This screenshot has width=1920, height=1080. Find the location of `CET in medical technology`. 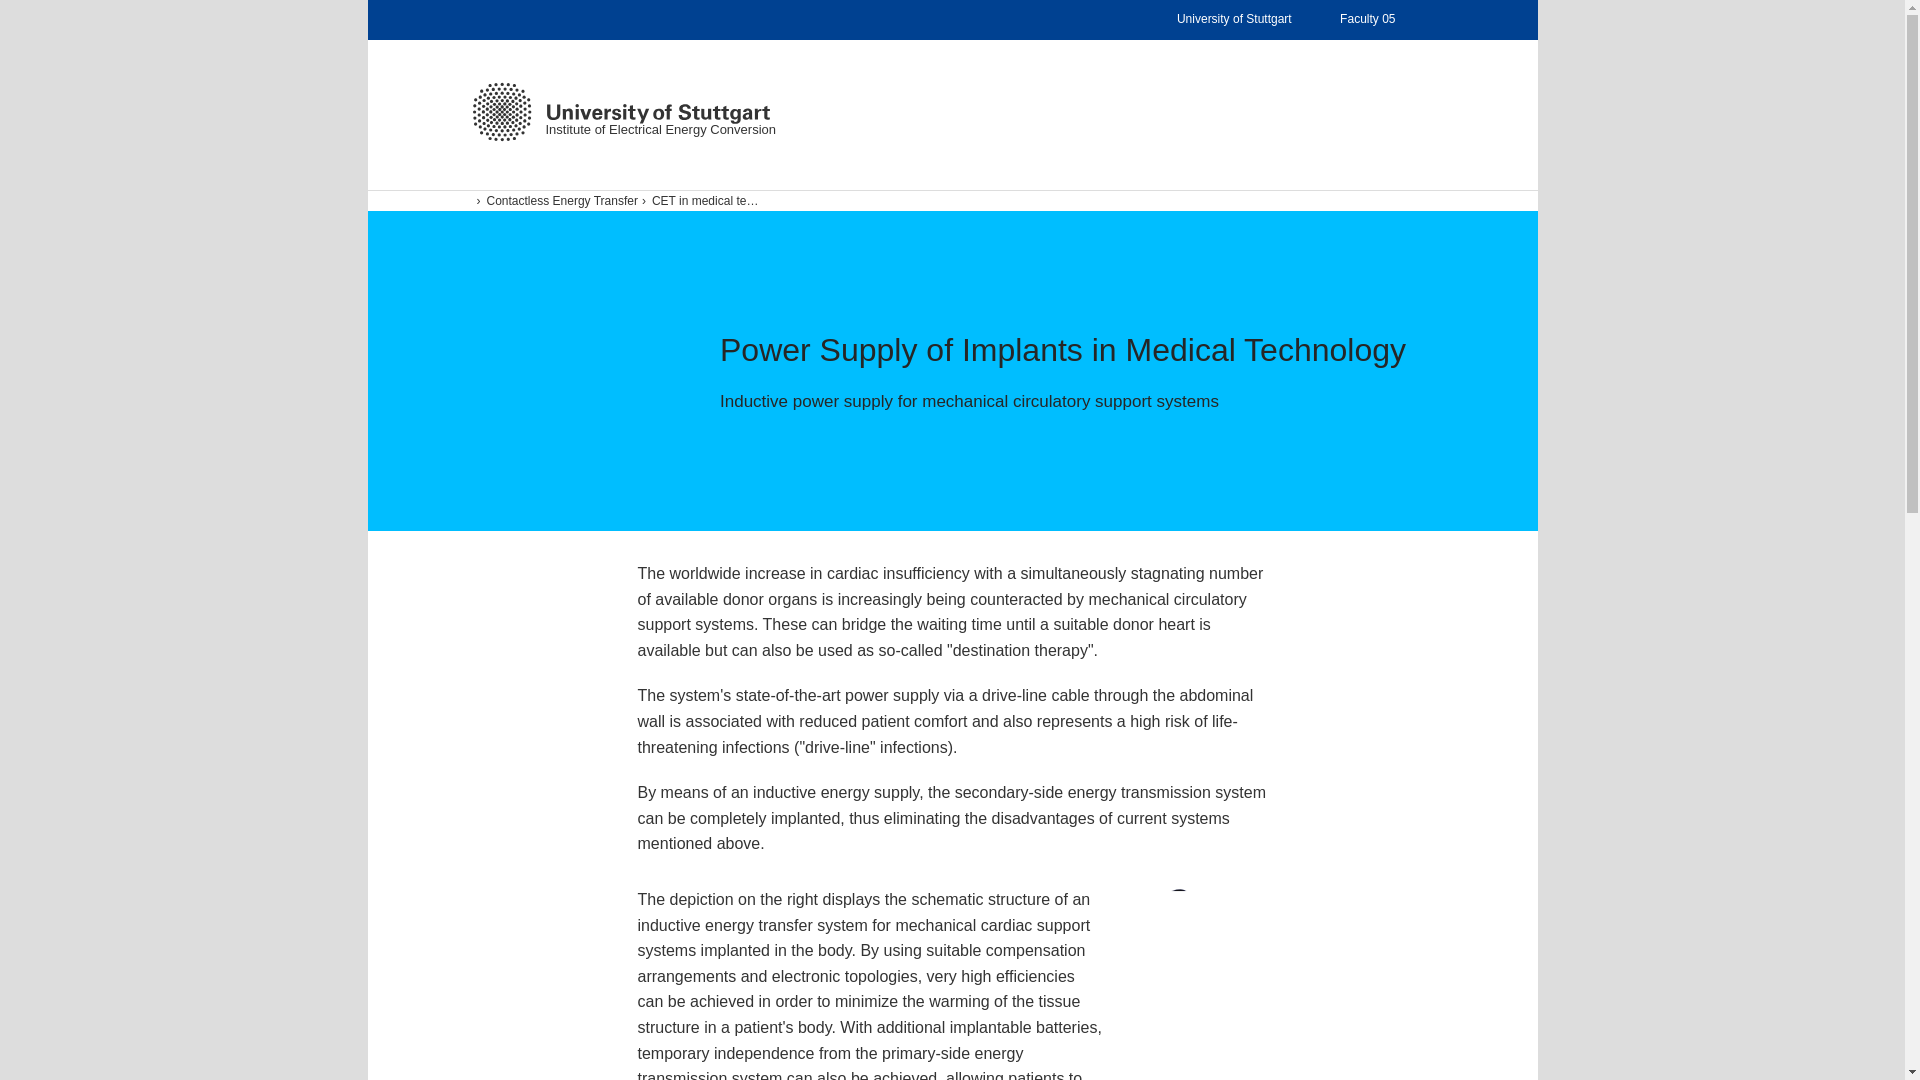

CET in medical technology is located at coordinates (700, 200).